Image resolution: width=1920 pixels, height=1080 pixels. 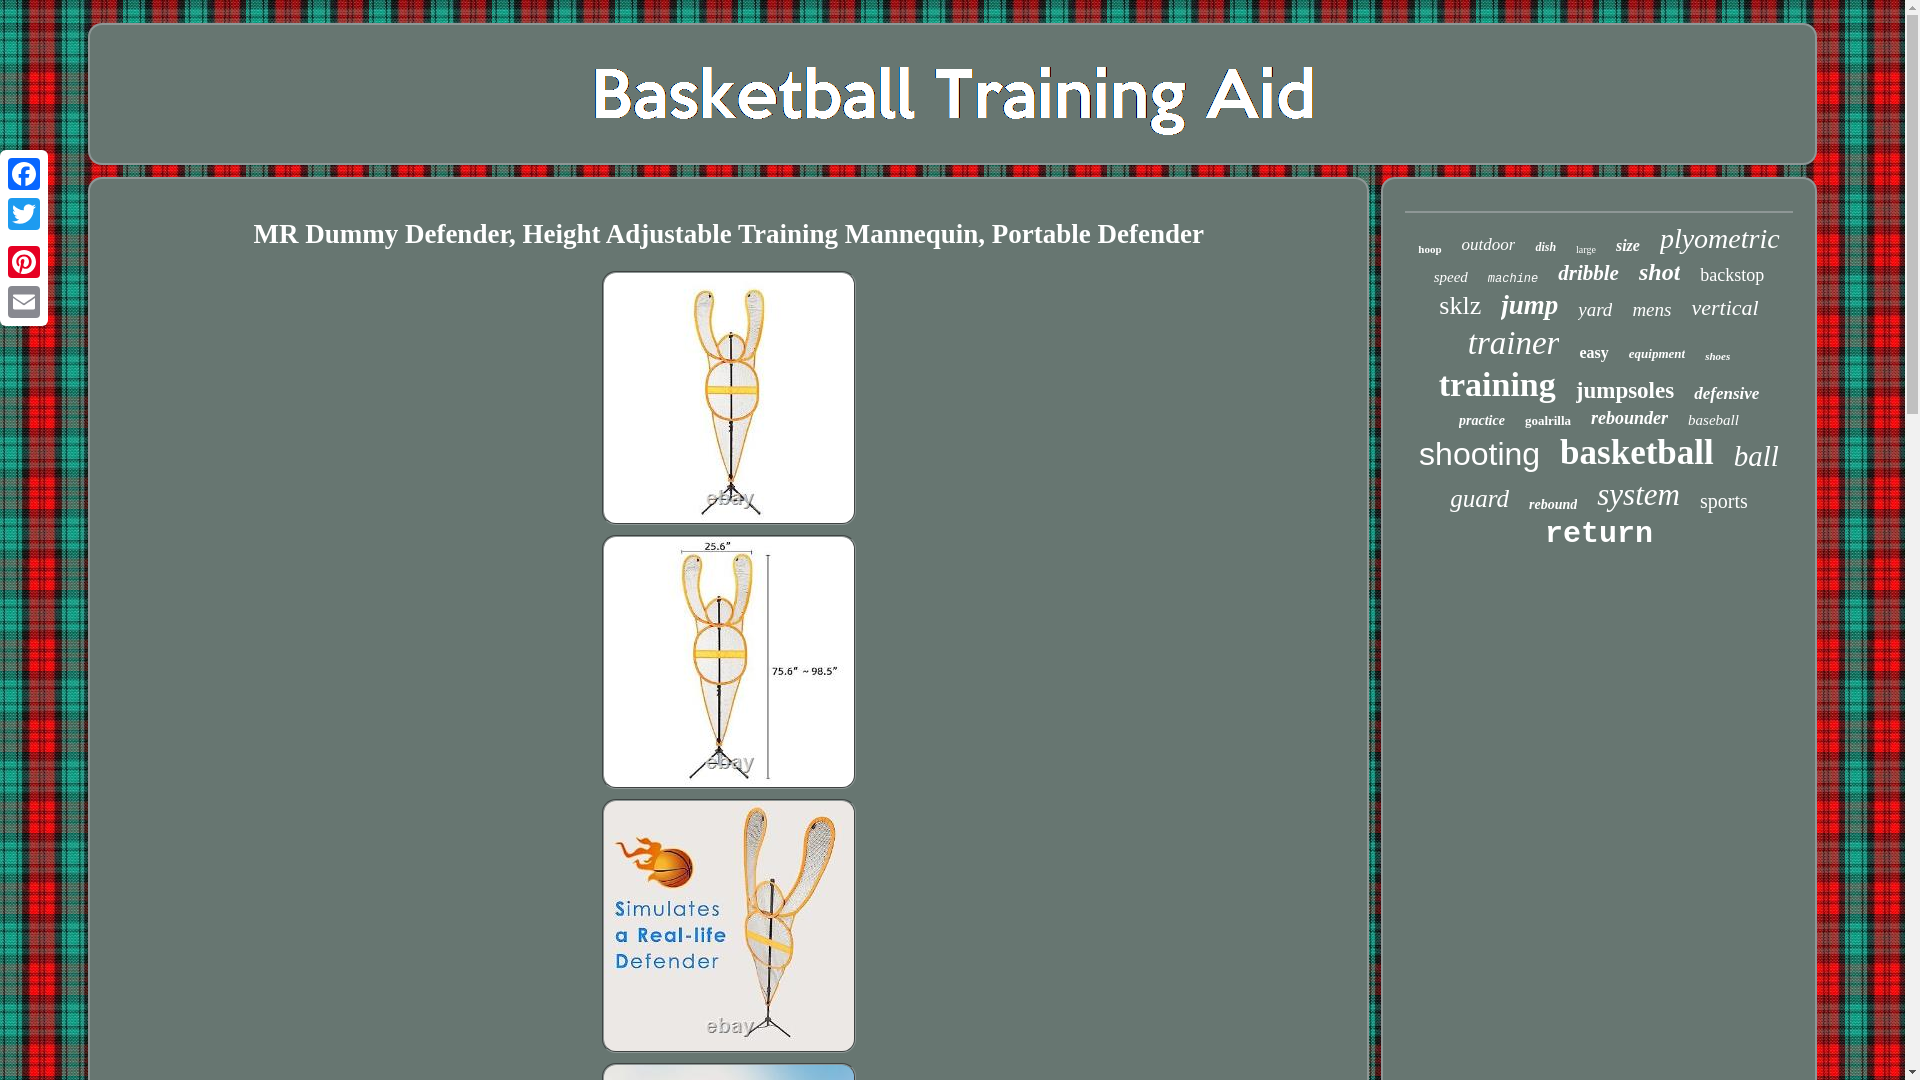 I want to click on sklz, so click(x=1459, y=305).